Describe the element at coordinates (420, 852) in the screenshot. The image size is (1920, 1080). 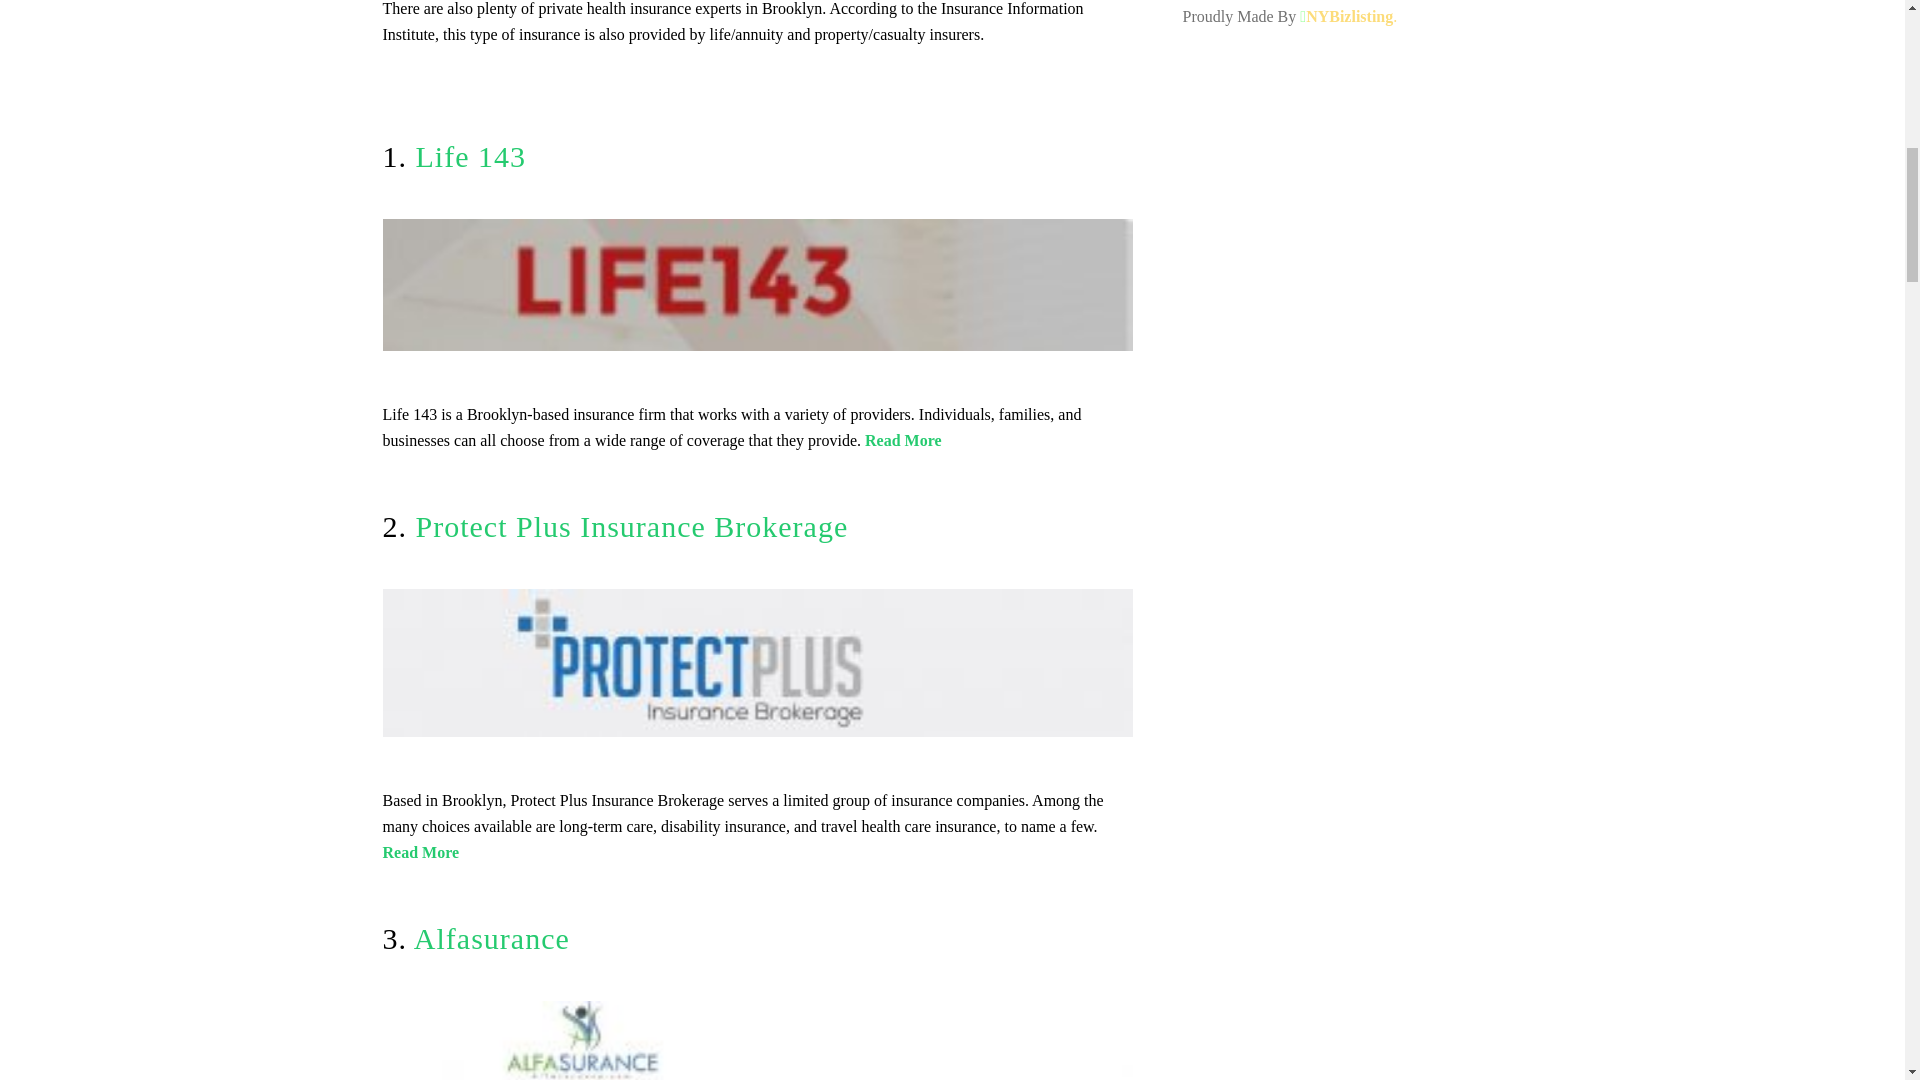
I see `Read More` at that location.